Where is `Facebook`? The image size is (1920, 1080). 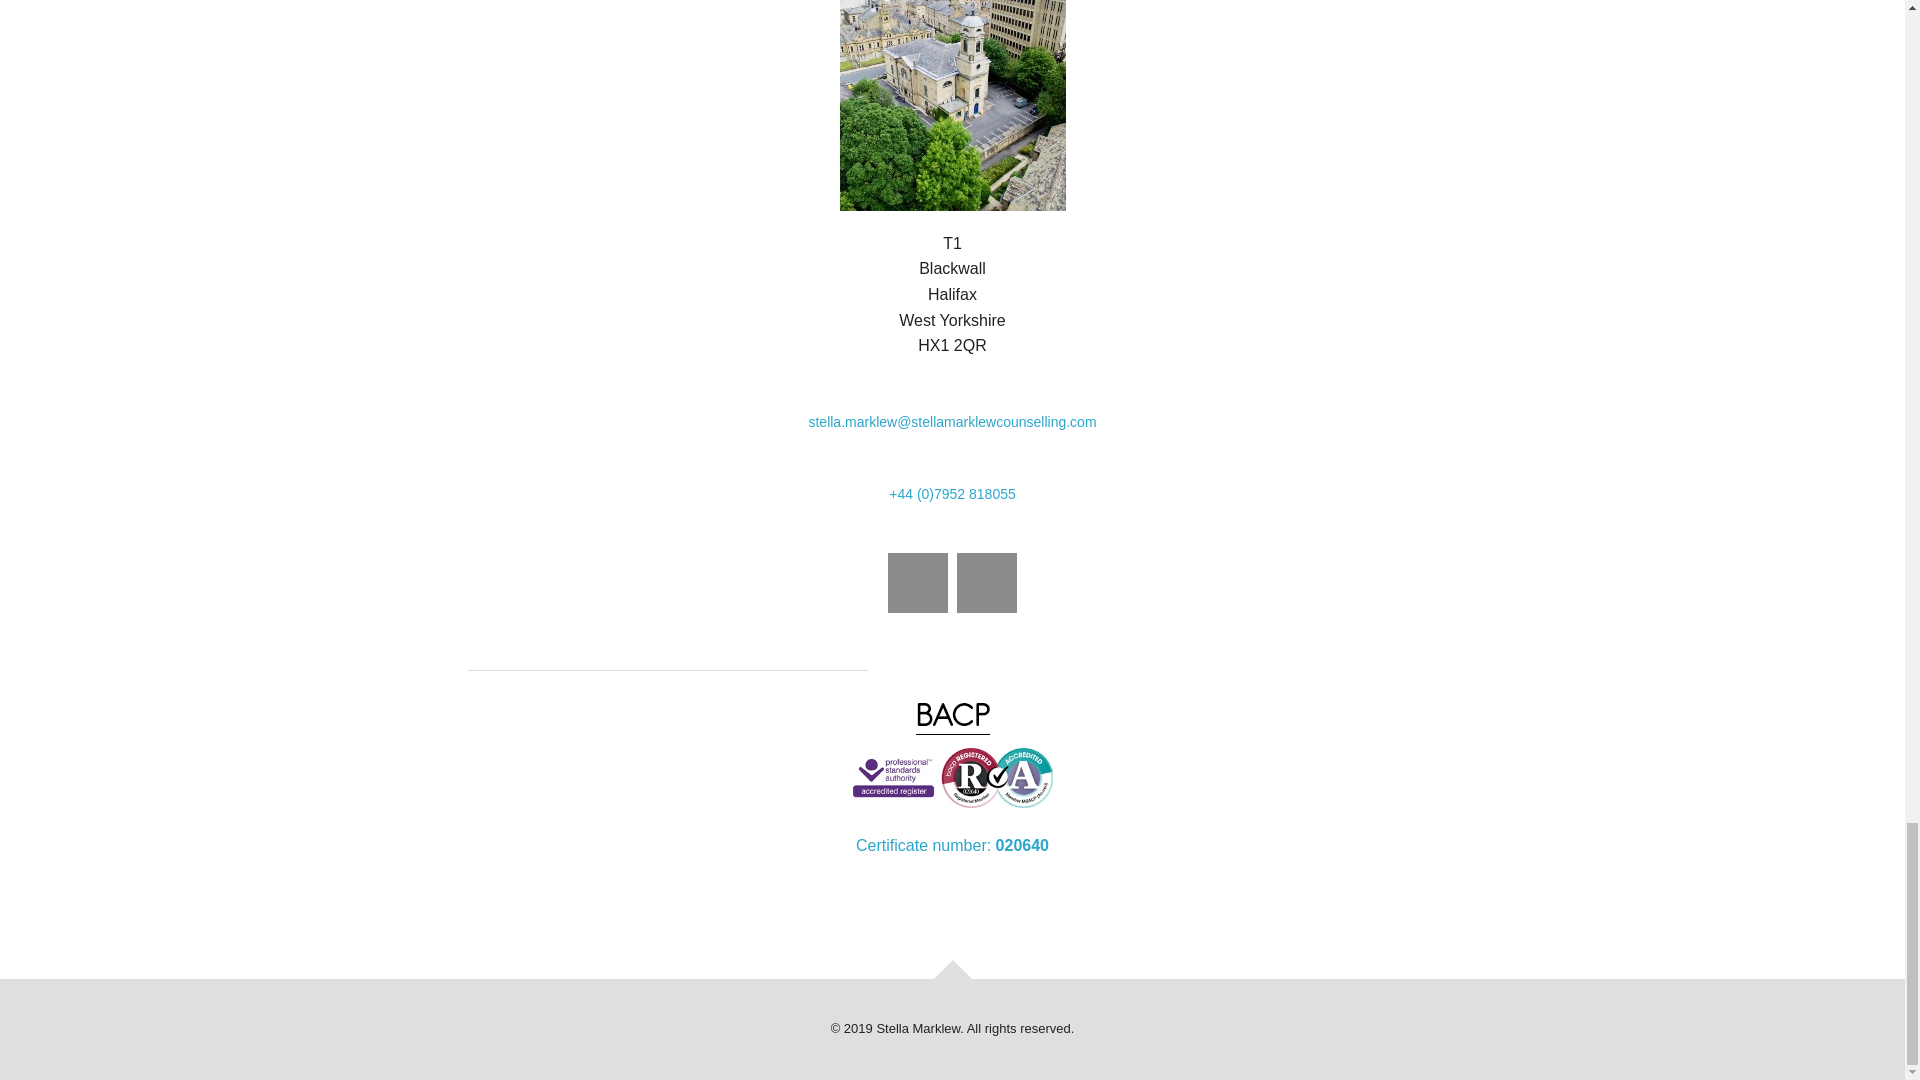
Facebook is located at coordinates (986, 582).